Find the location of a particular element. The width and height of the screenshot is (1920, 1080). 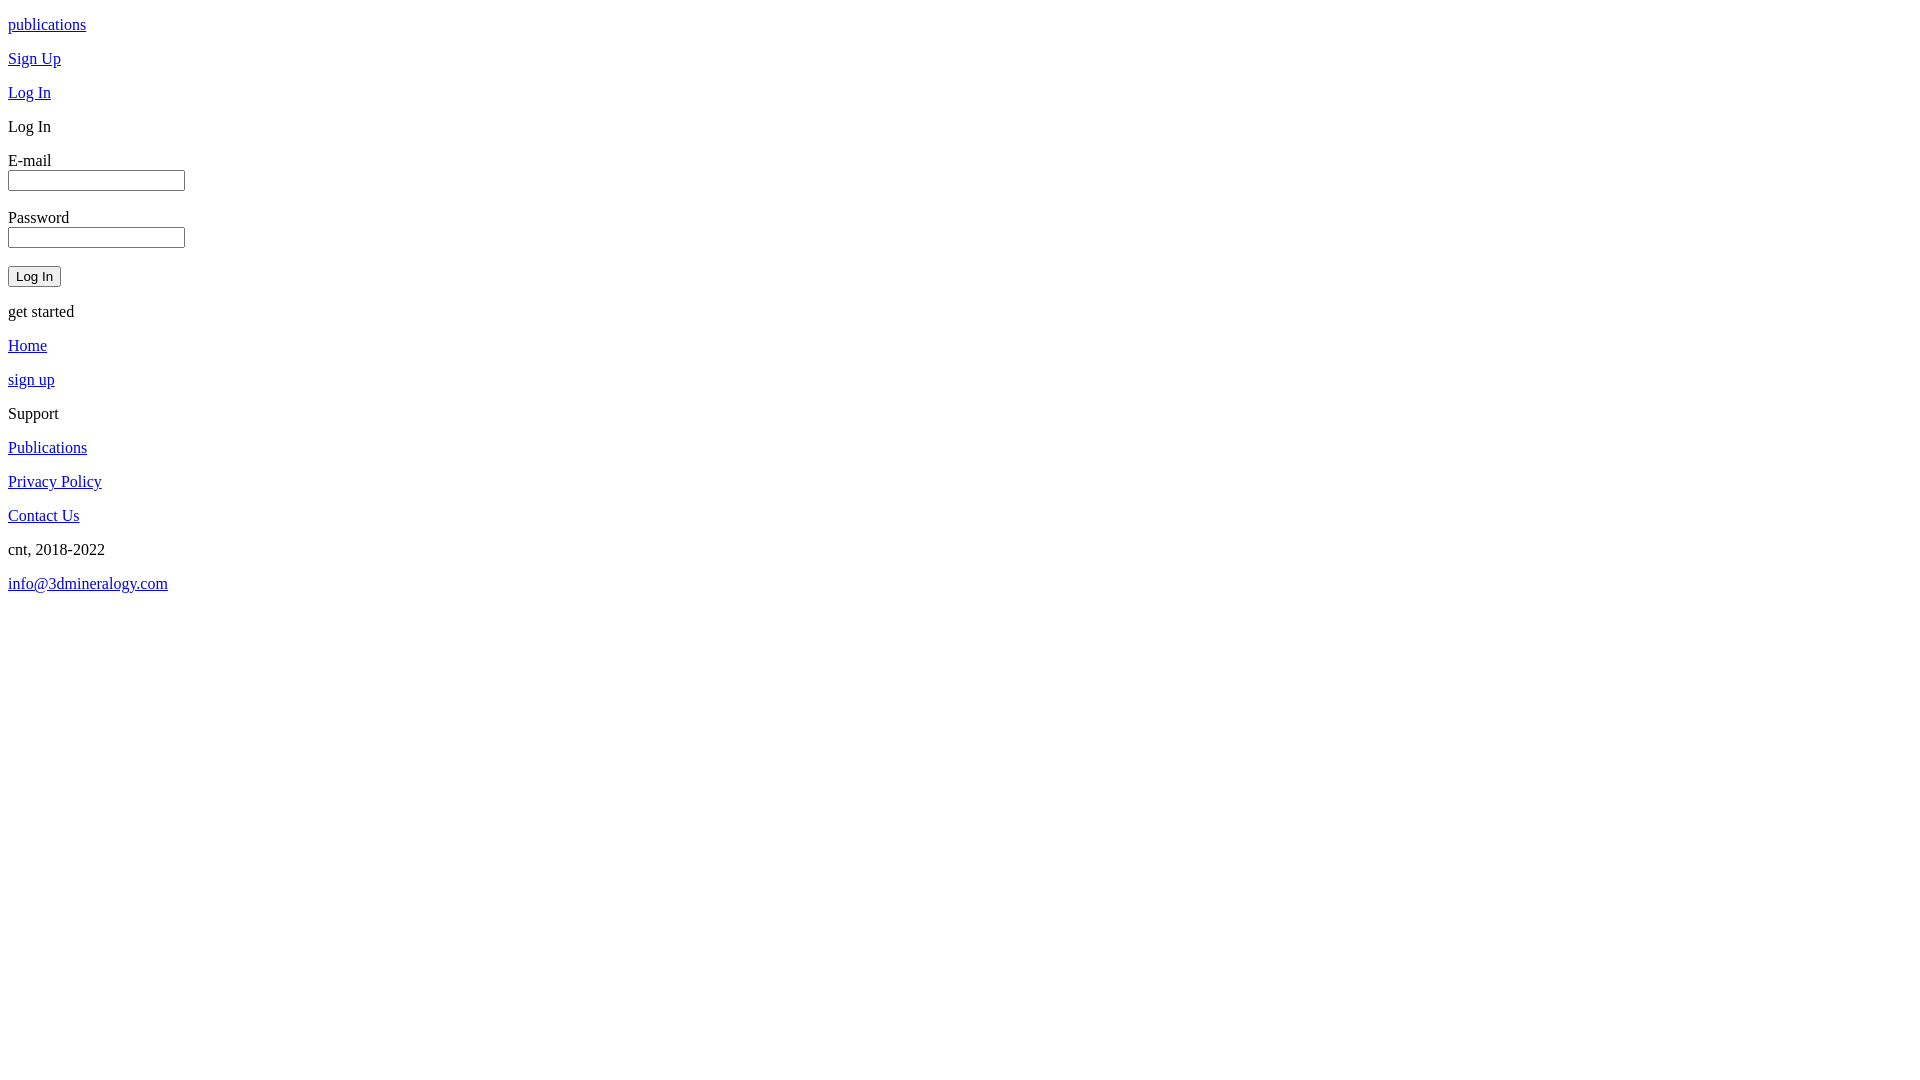

Log In is located at coordinates (960, 93).